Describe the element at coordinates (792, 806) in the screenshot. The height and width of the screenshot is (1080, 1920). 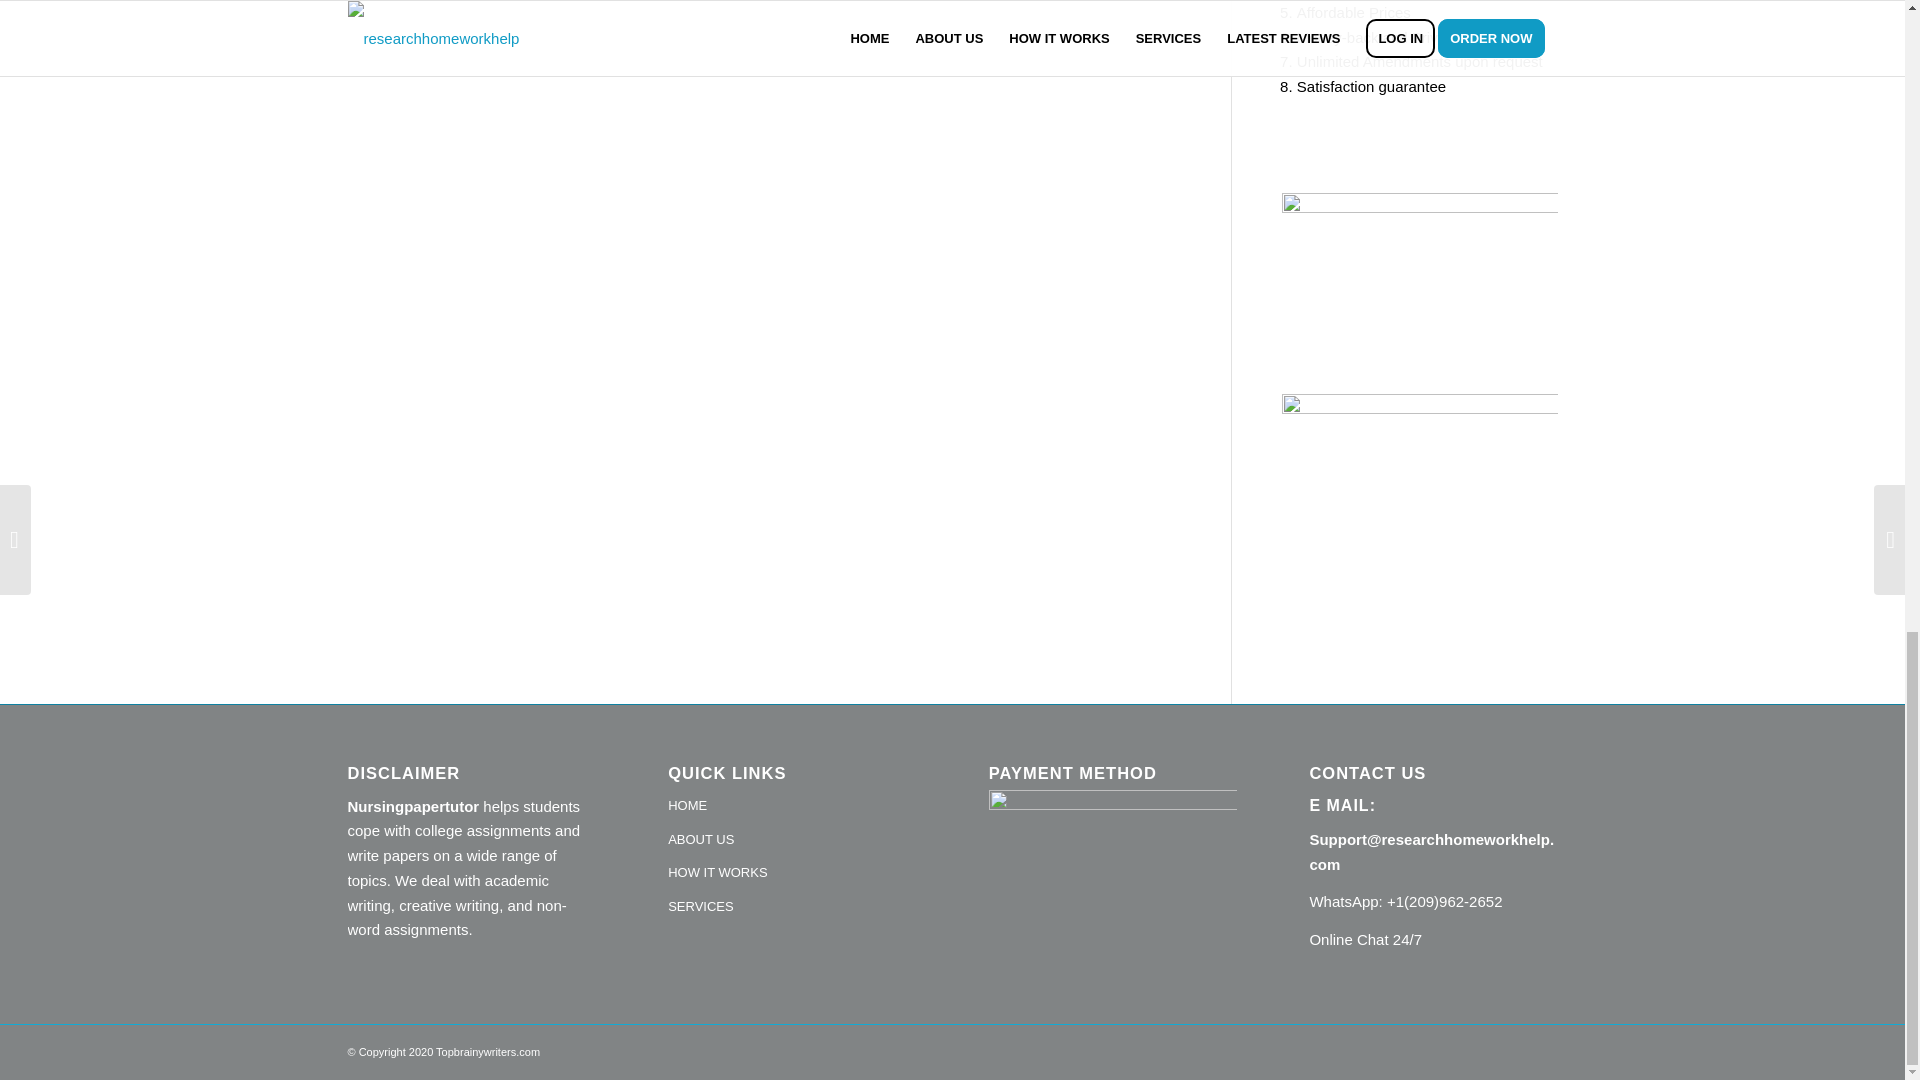
I see `HOME` at that location.